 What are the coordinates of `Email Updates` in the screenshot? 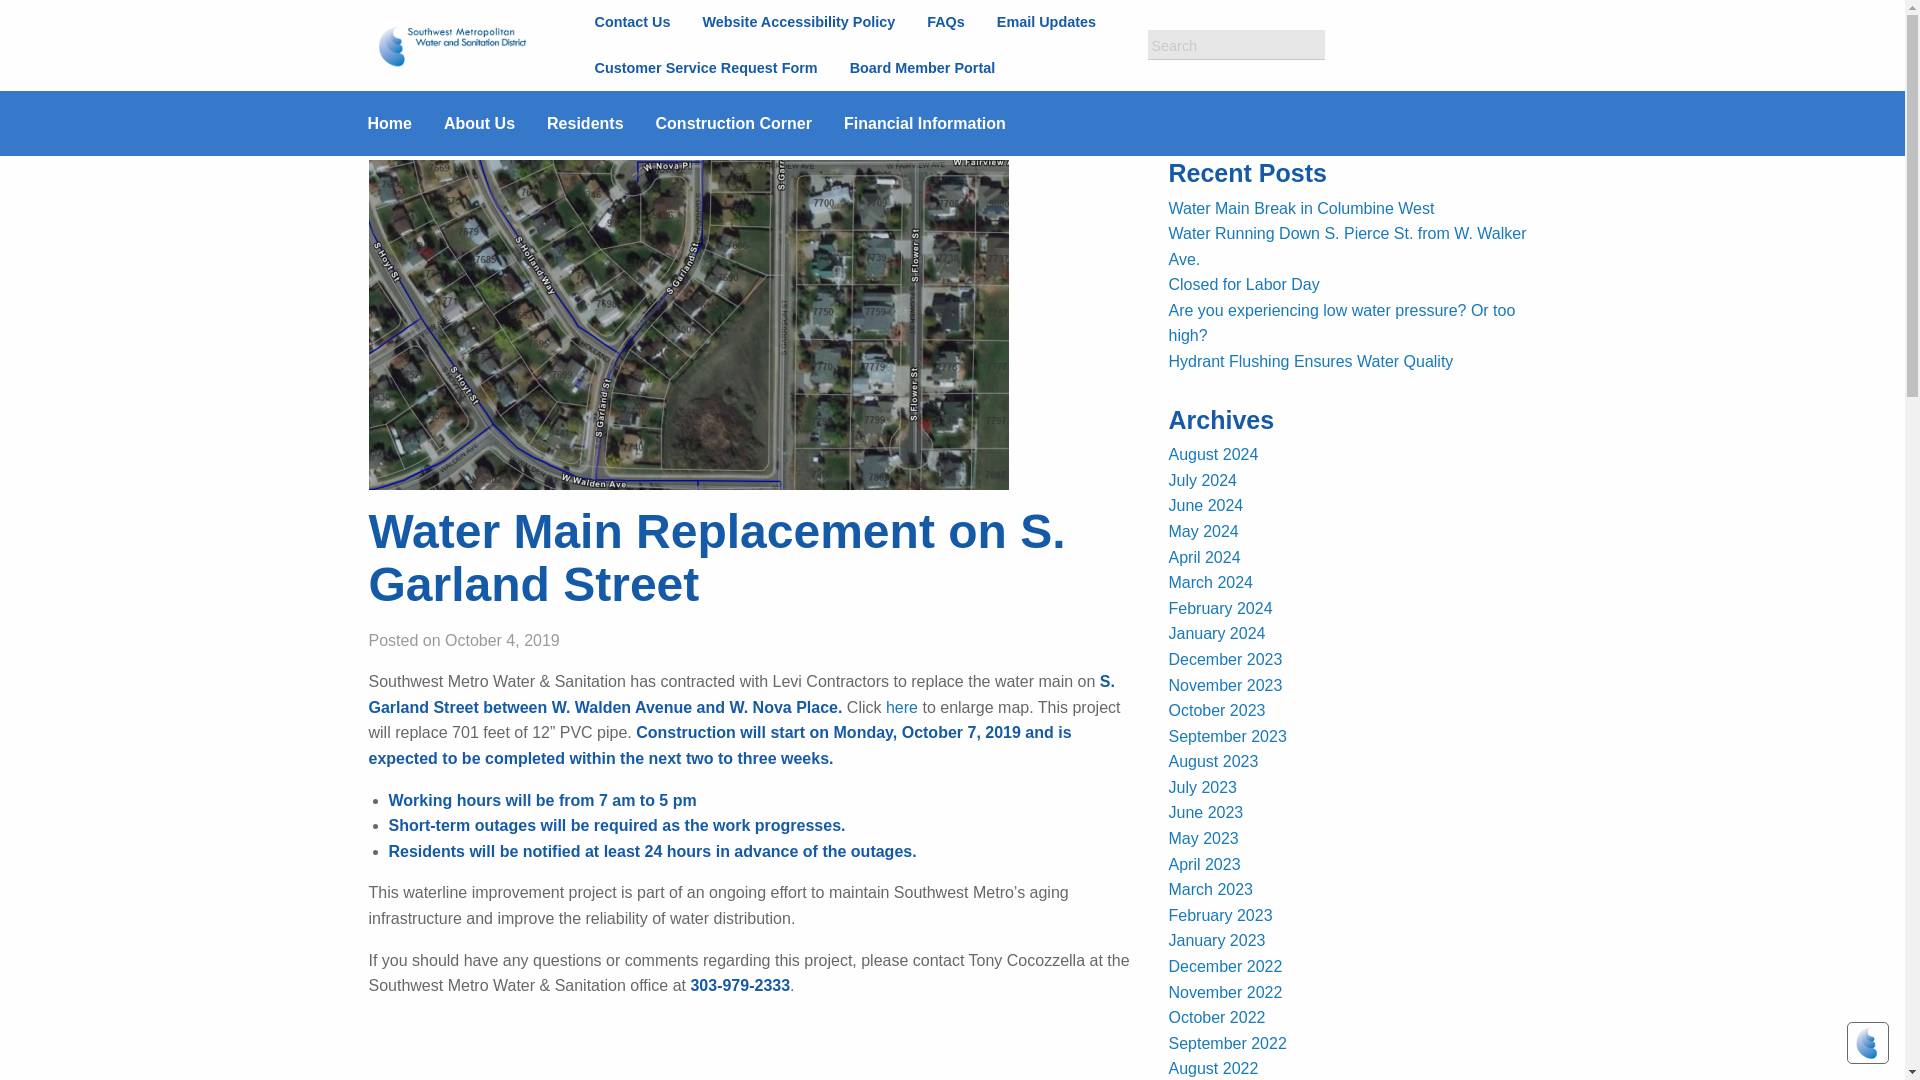 It's located at (1046, 22).